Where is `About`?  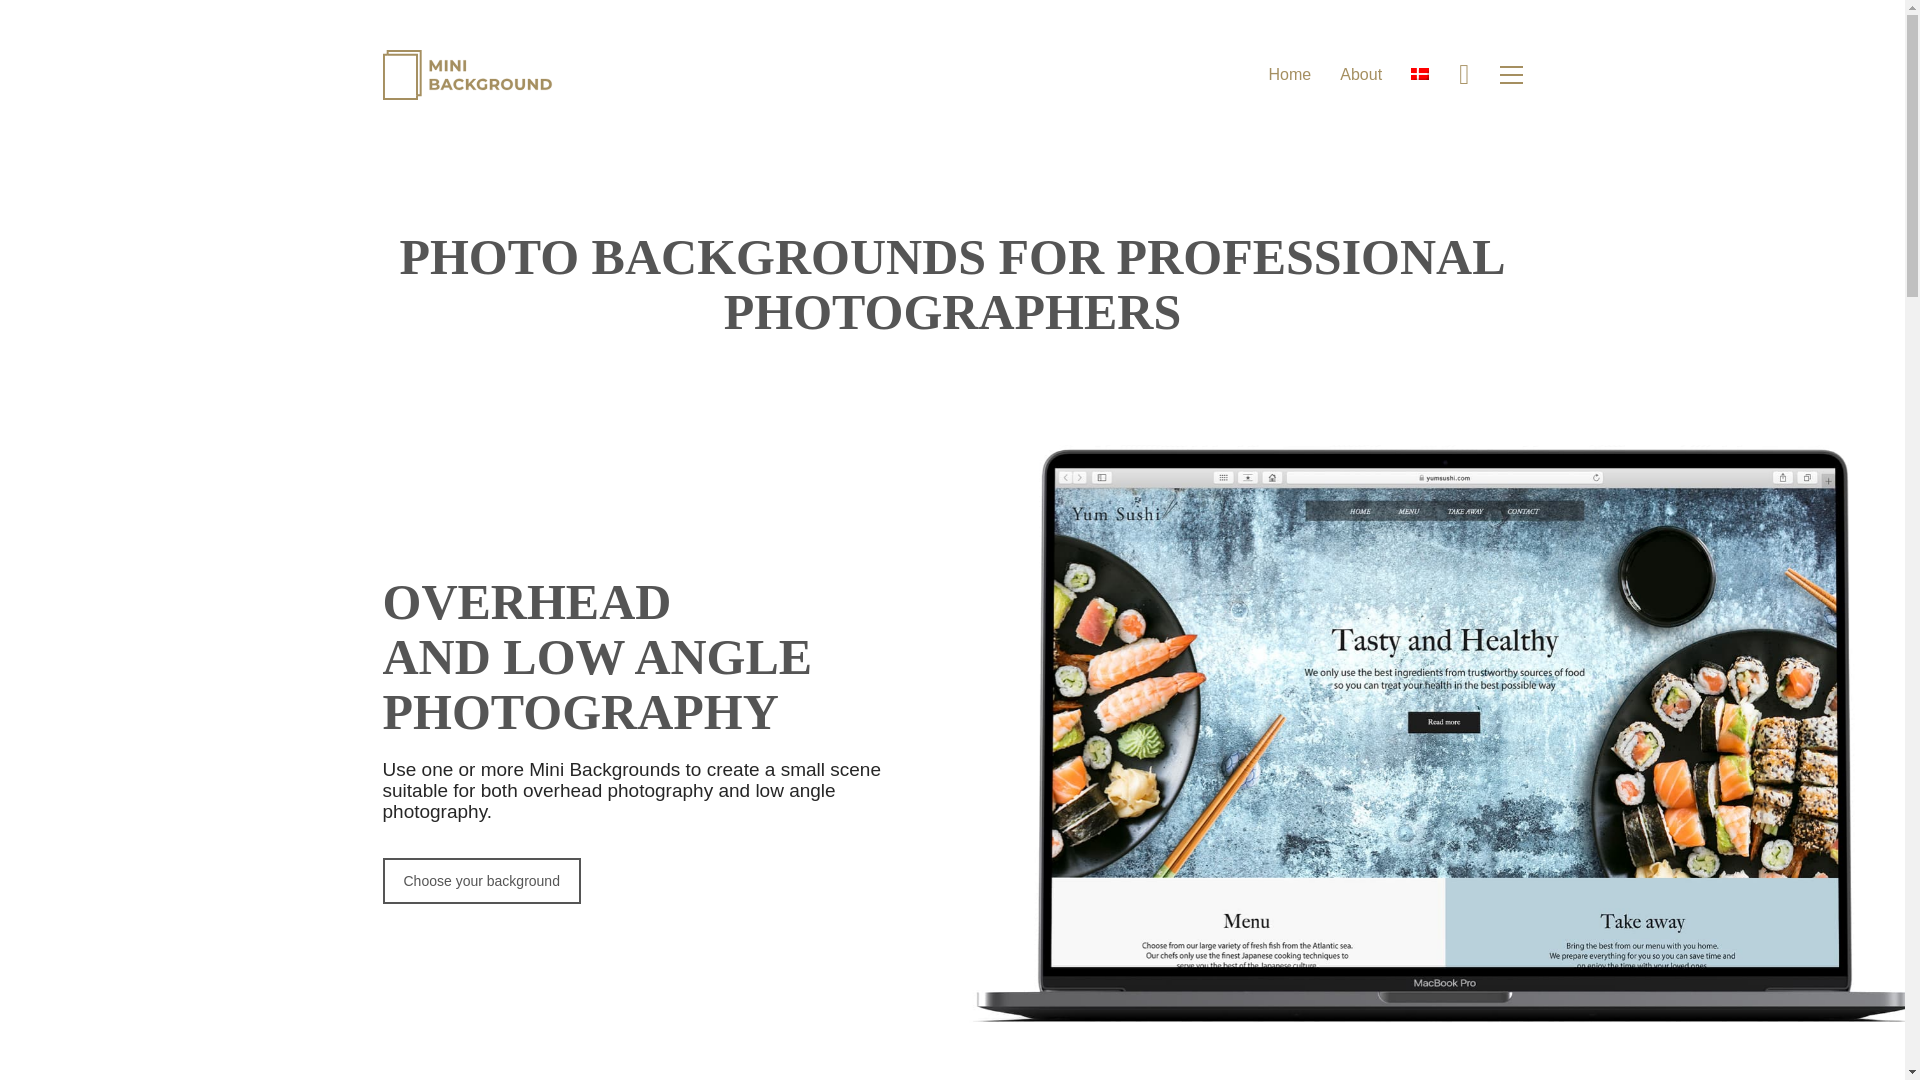 About is located at coordinates (1361, 74).